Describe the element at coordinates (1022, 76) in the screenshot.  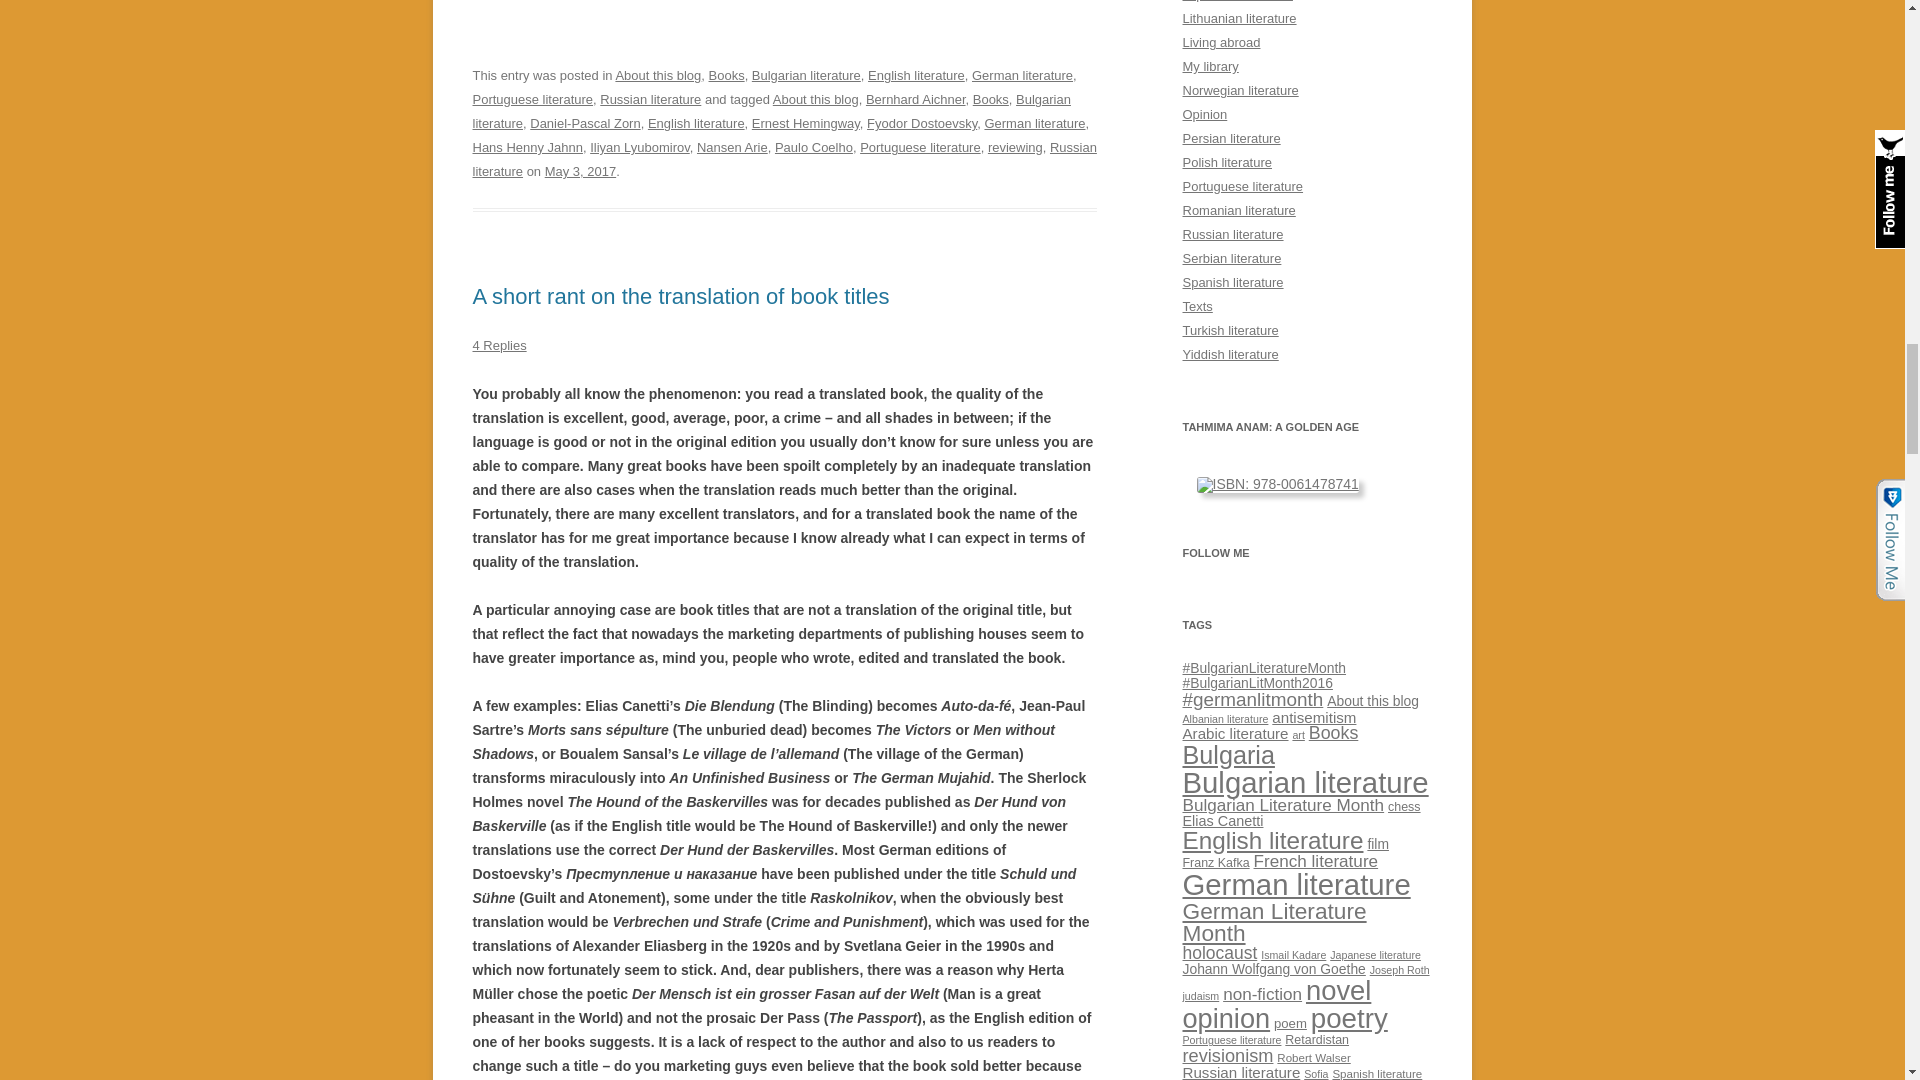
I see `German literature` at that location.